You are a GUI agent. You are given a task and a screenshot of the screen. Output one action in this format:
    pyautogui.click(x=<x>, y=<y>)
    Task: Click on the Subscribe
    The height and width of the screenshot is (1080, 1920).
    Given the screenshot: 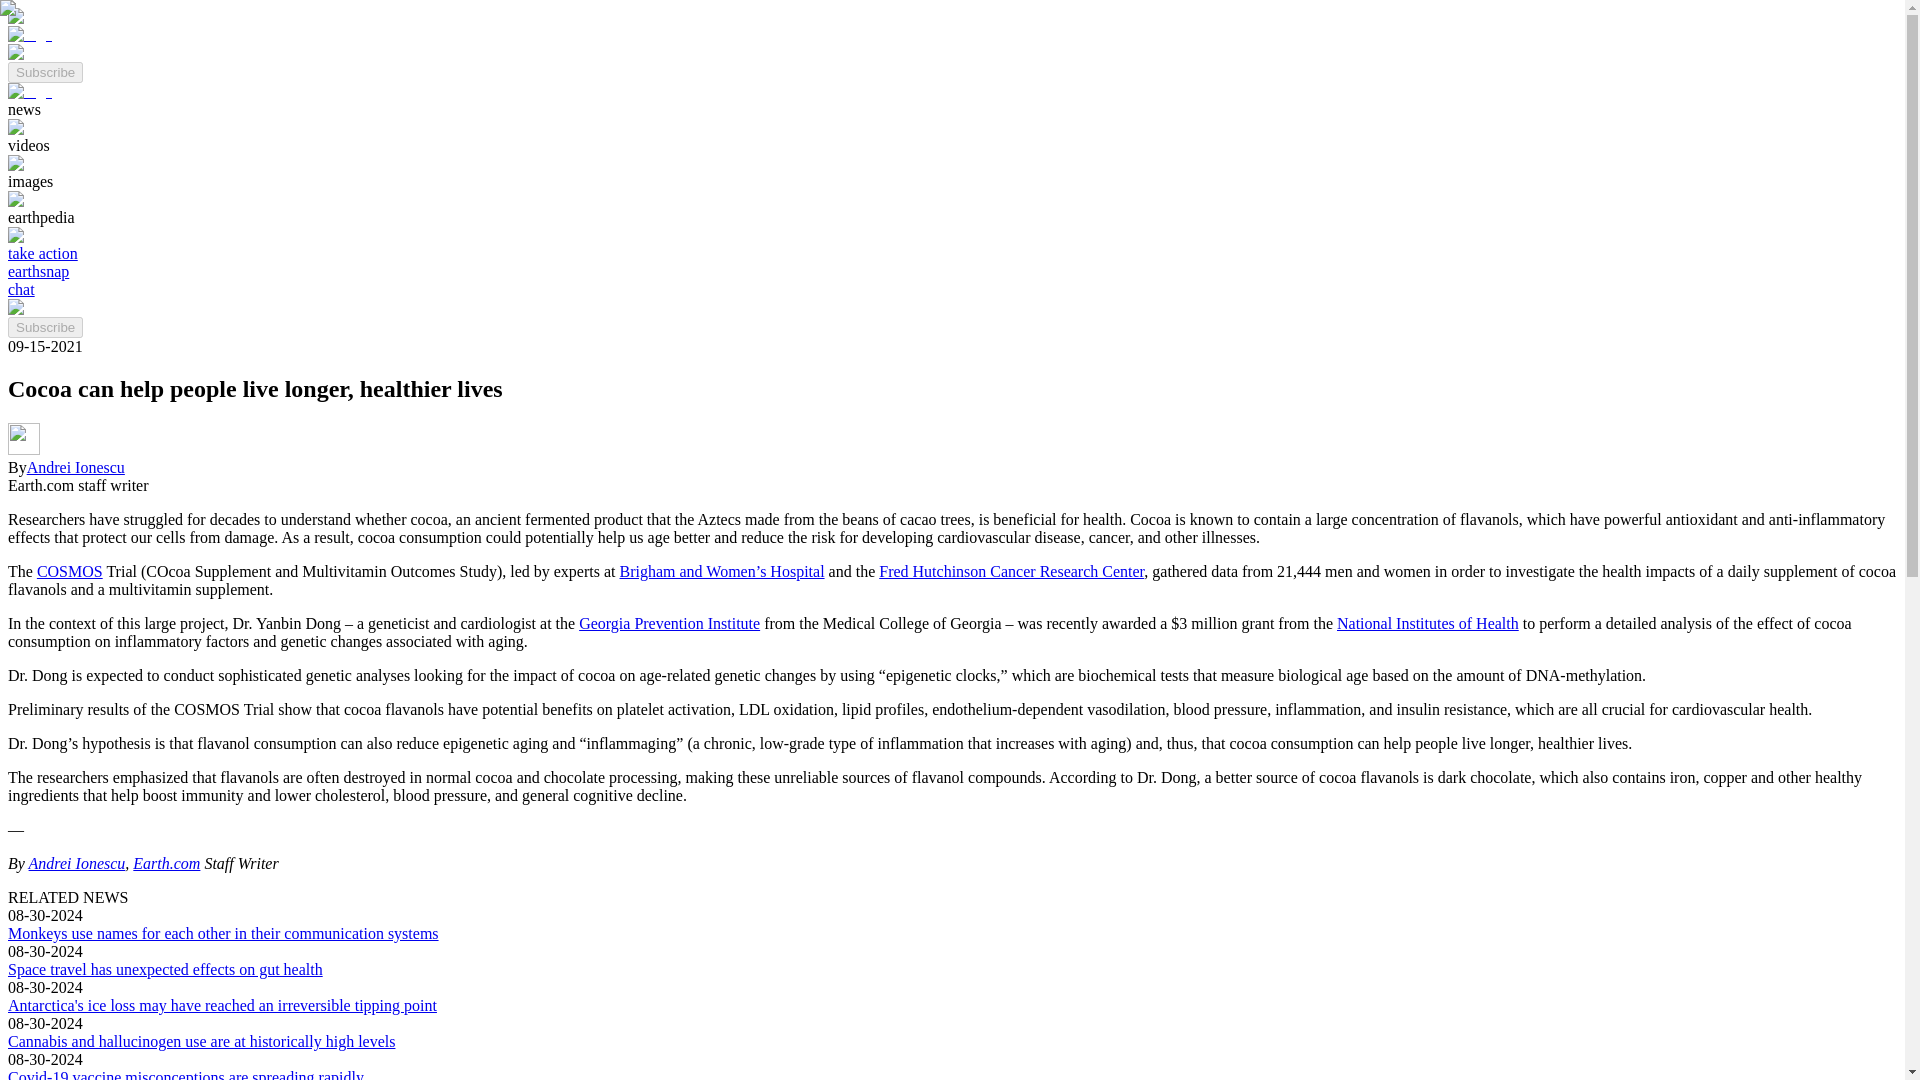 What is the action you would take?
    pyautogui.click(x=44, y=326)
    